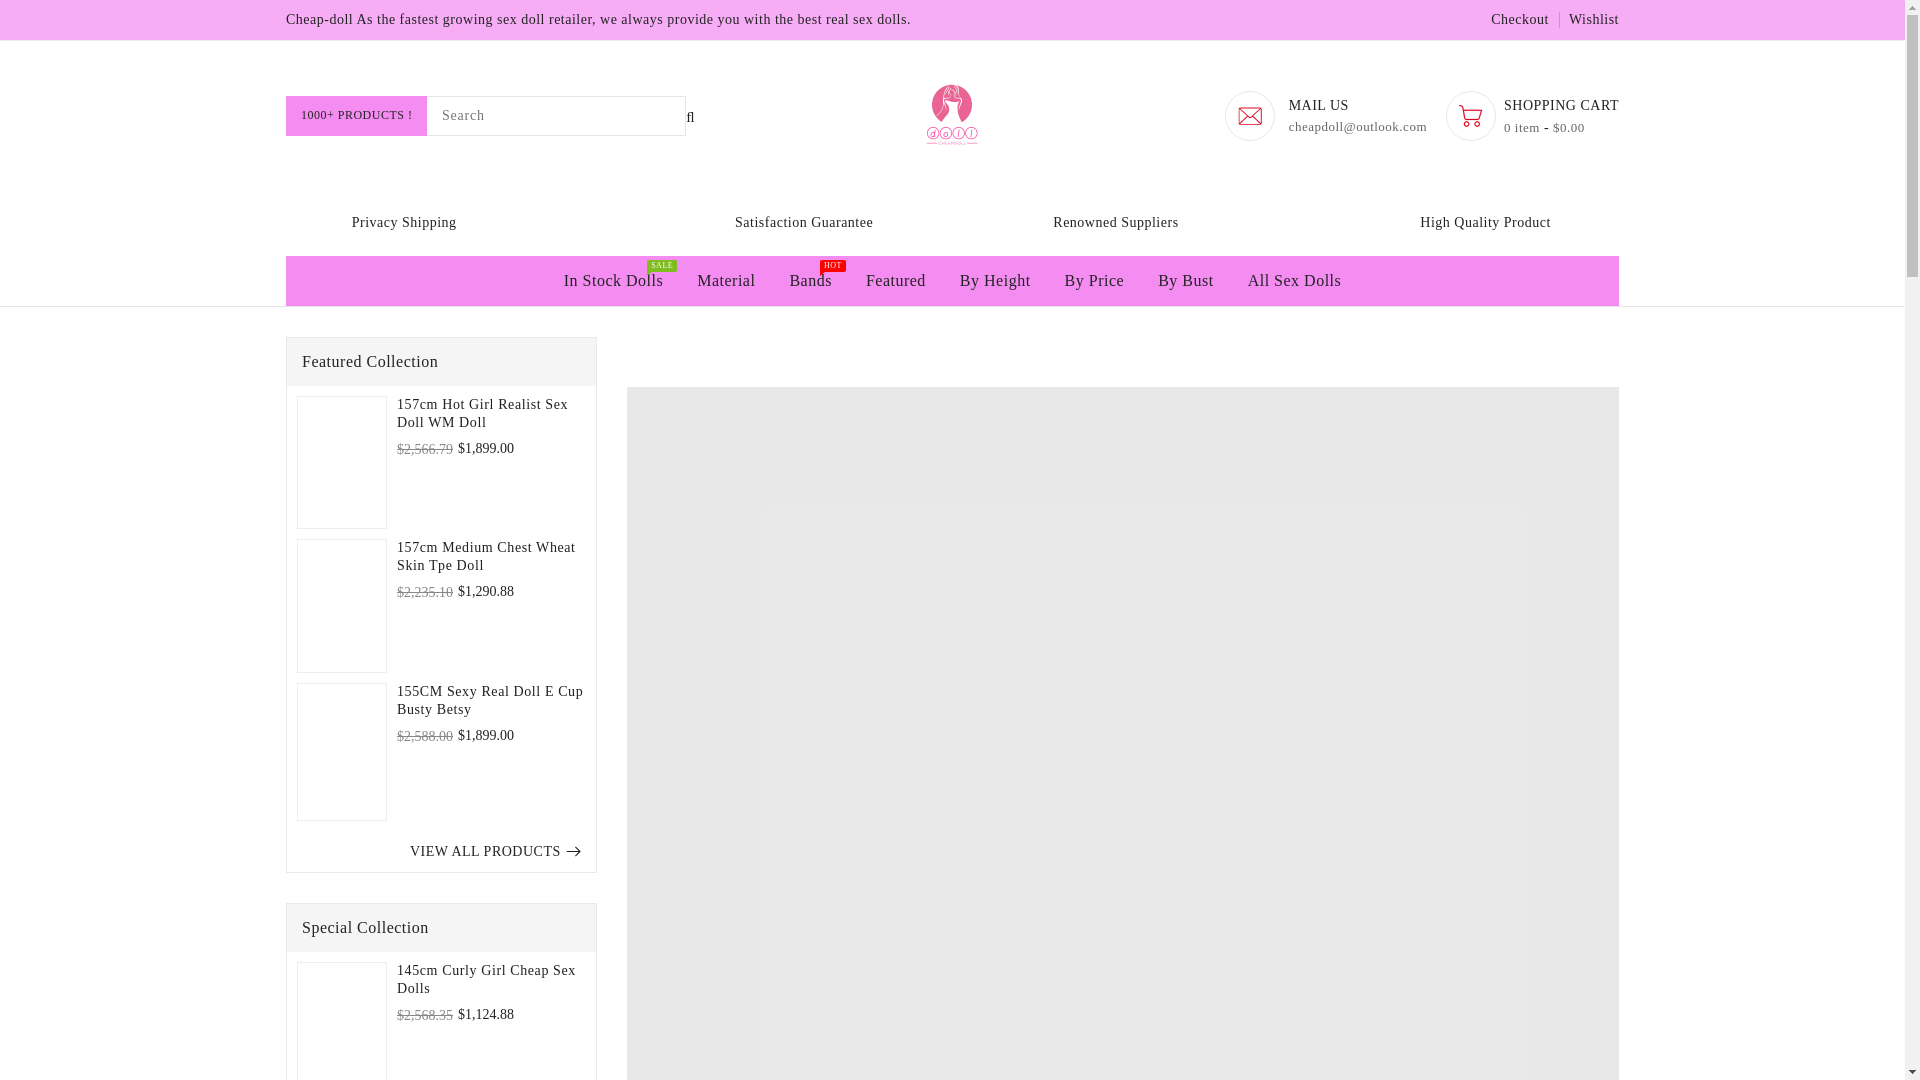 The image size is (1920, 1080). I want to click on High Quality Product, so click(19, 10).